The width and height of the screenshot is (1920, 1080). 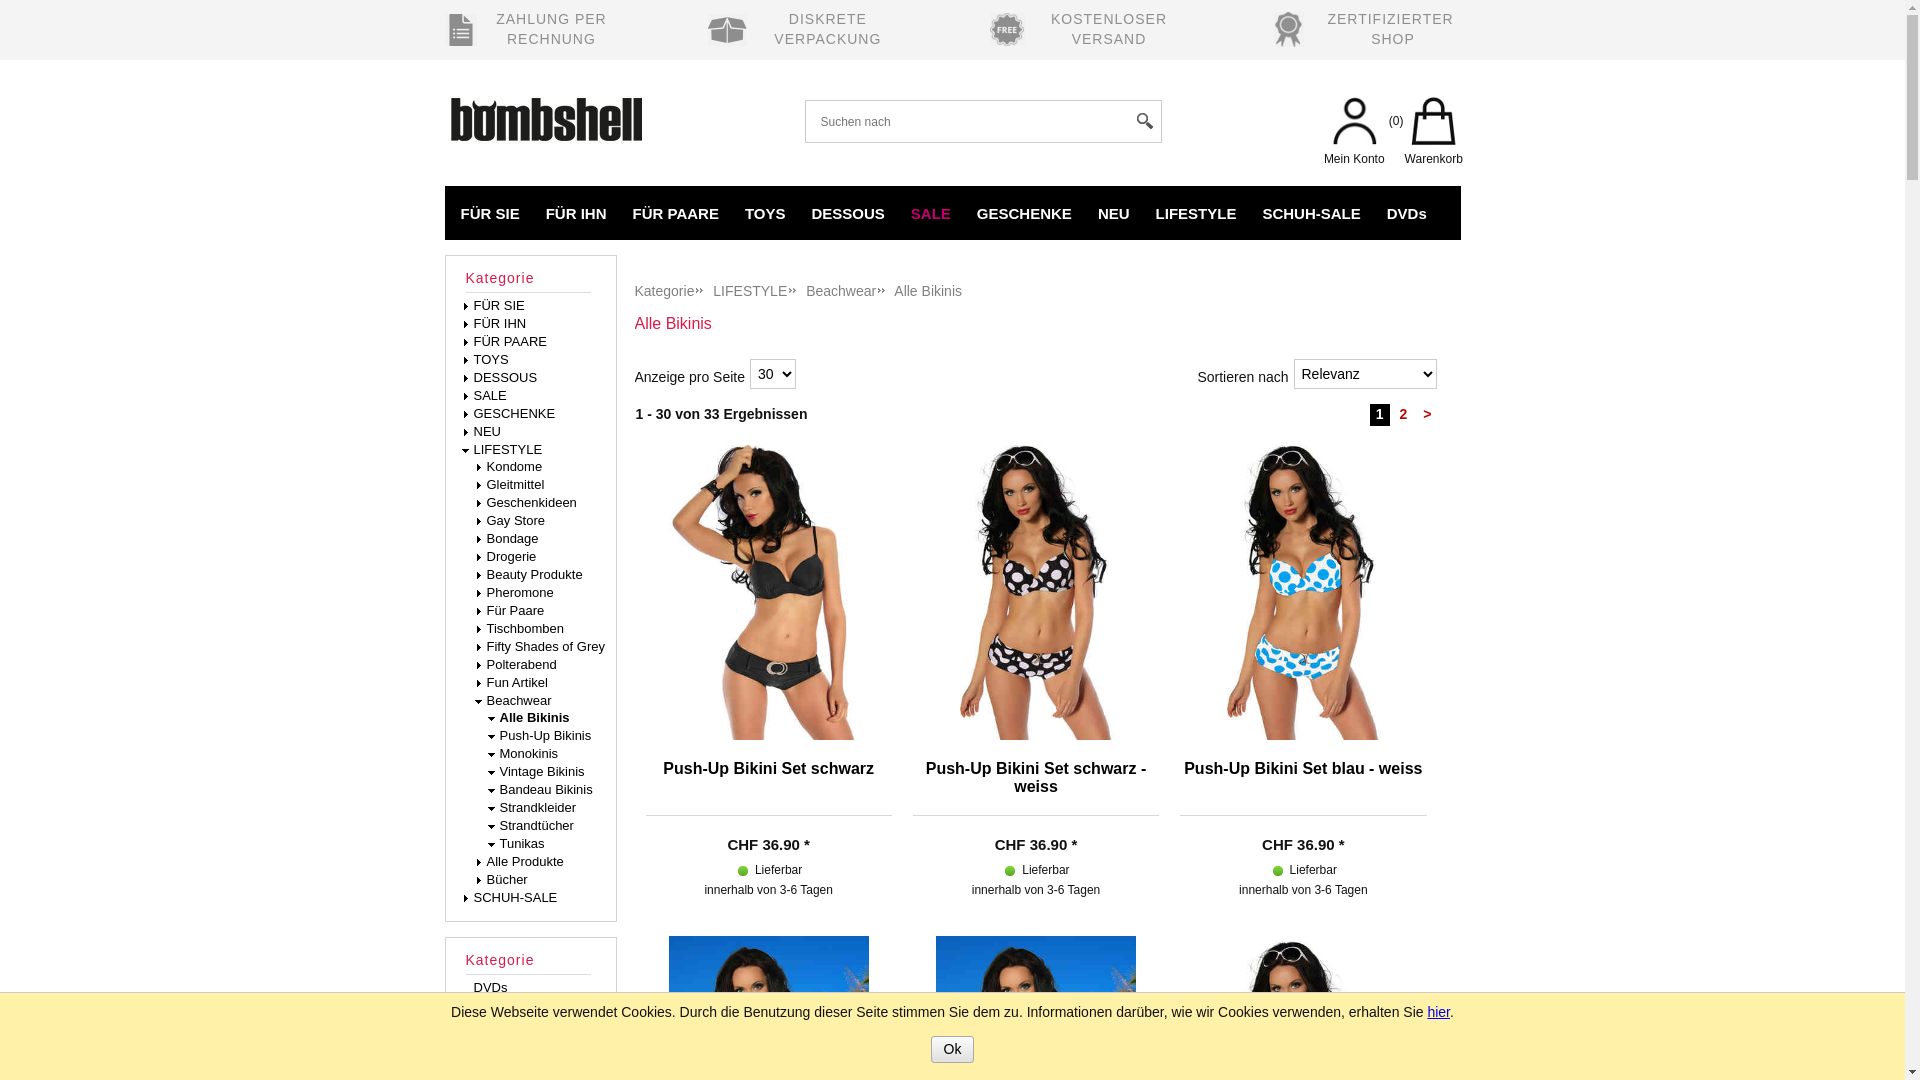 What do you see at coordinates (532, 502) in the screenshot?
I see ` Geschenkideen` at bounding box center [532, 502].